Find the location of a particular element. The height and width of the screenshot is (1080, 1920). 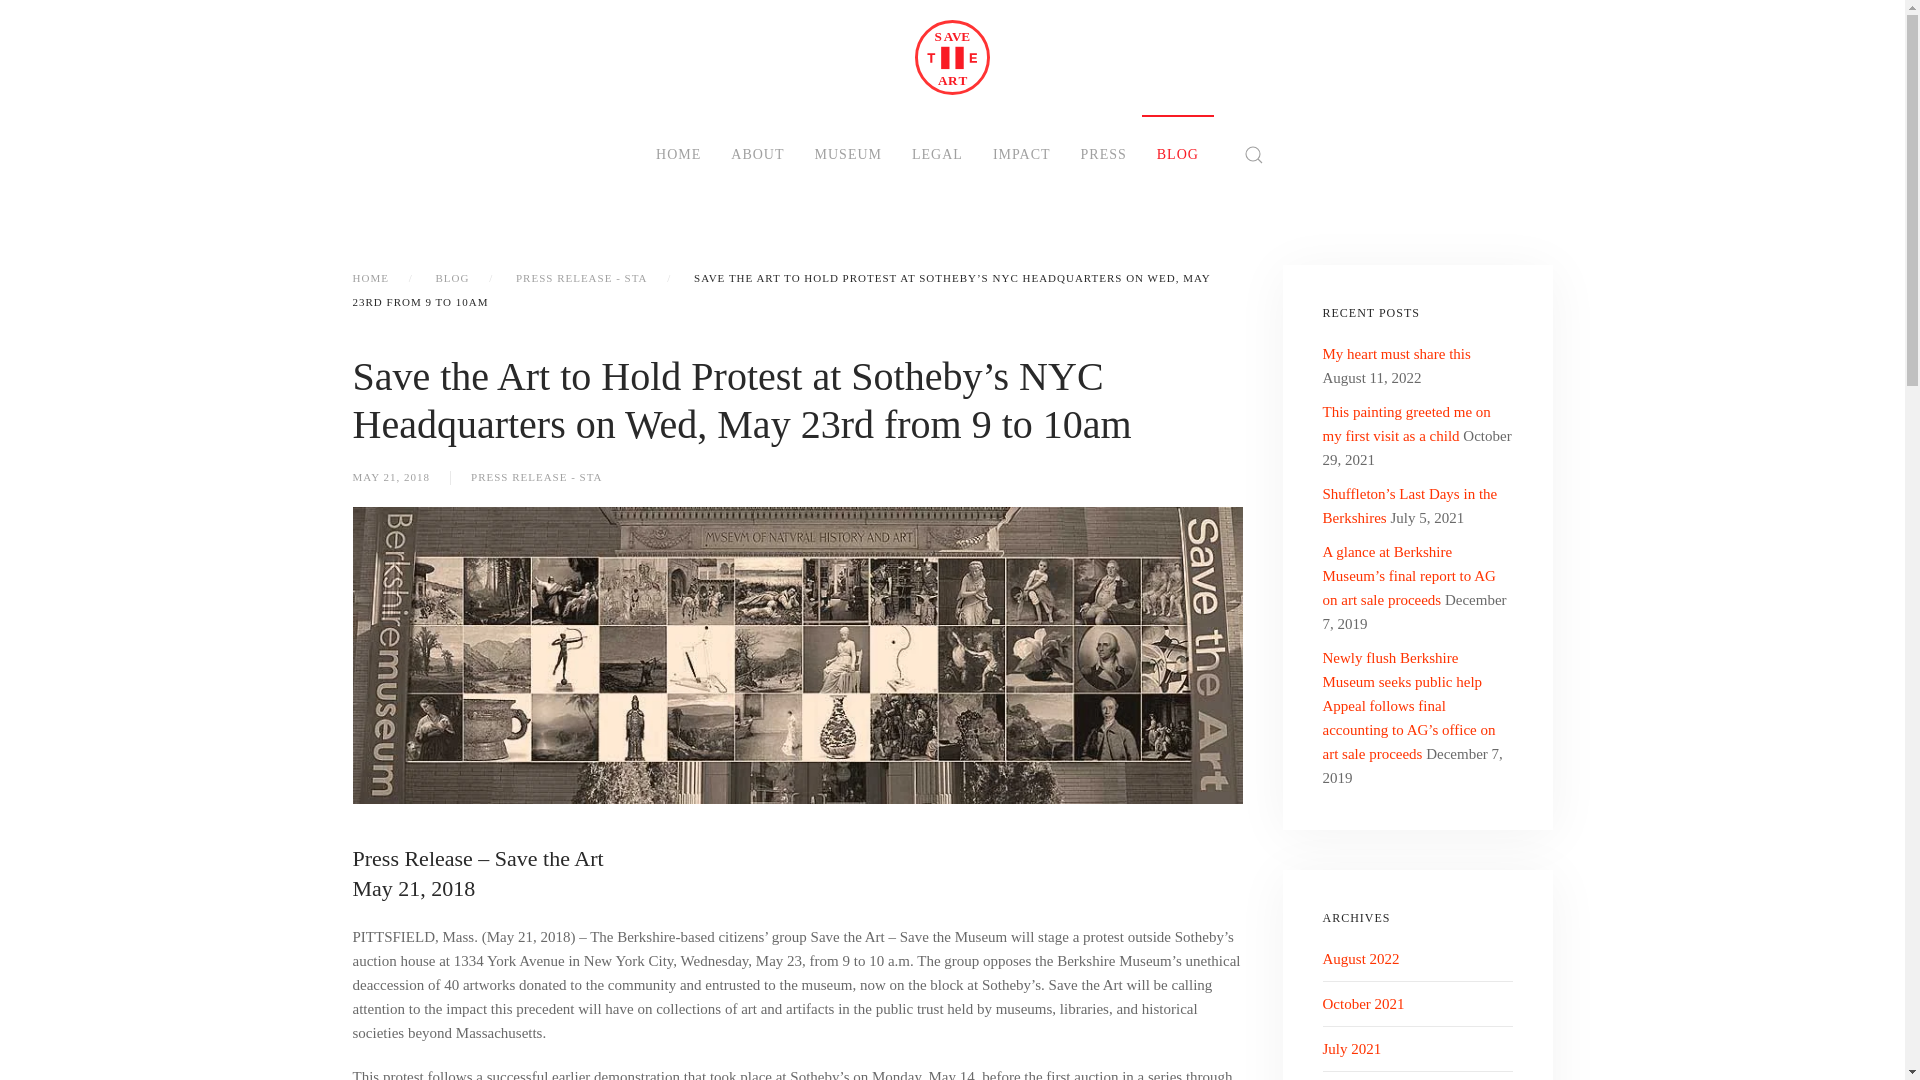

LEGAL is located at coordinates (936, 154).